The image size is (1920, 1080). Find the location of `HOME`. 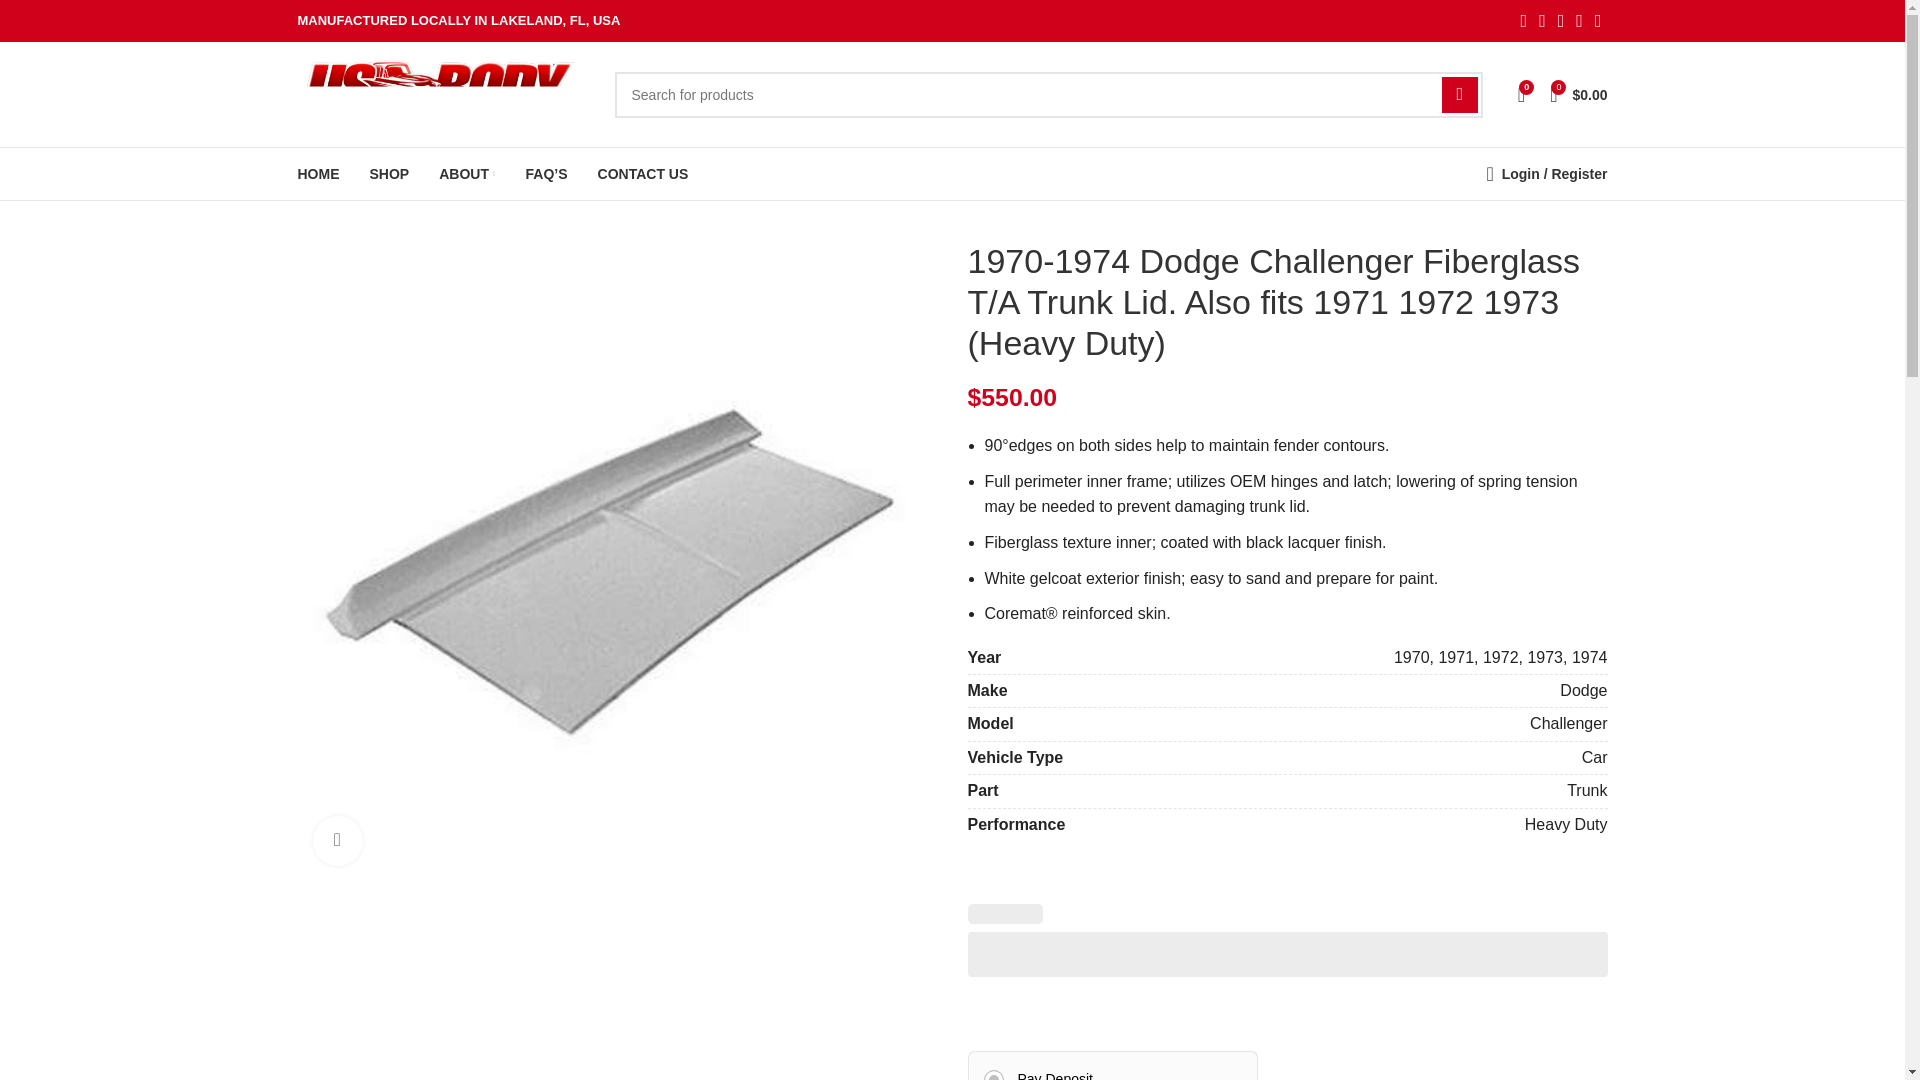

HOME is located at coordinates (318, 174).